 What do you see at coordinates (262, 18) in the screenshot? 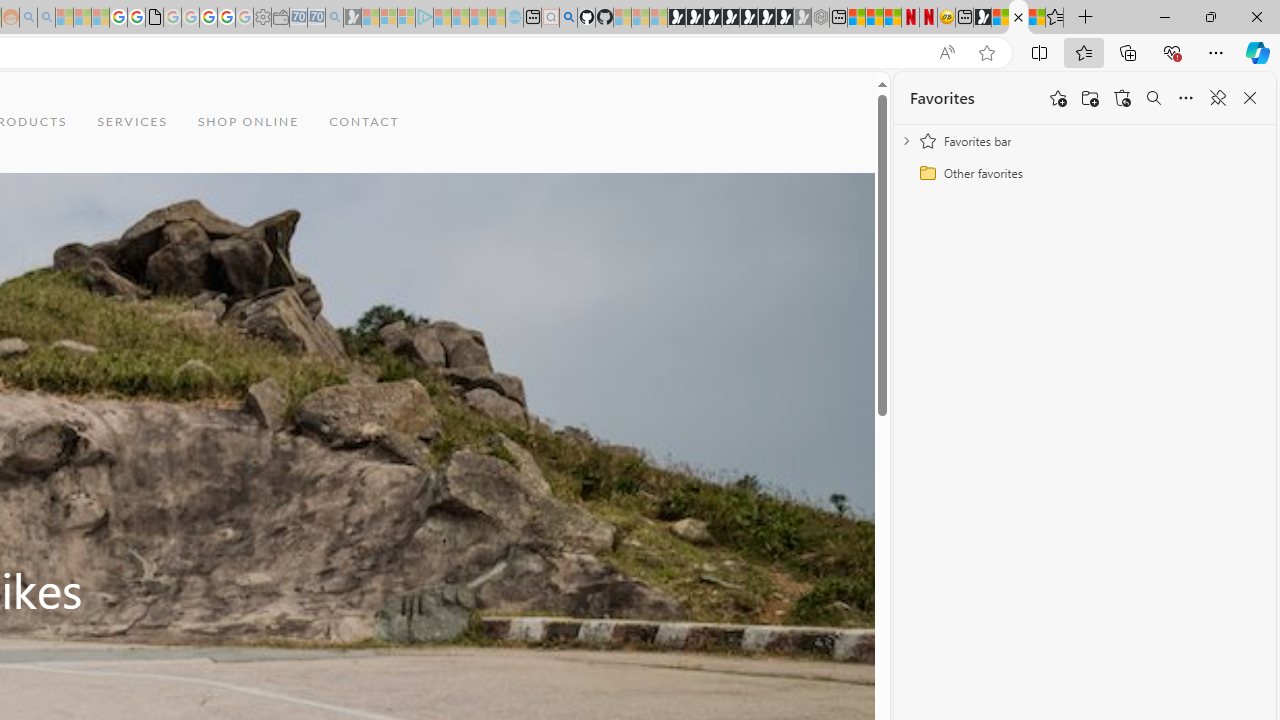
I see `Settings - Sleeping` at bounding box center [262, 18].